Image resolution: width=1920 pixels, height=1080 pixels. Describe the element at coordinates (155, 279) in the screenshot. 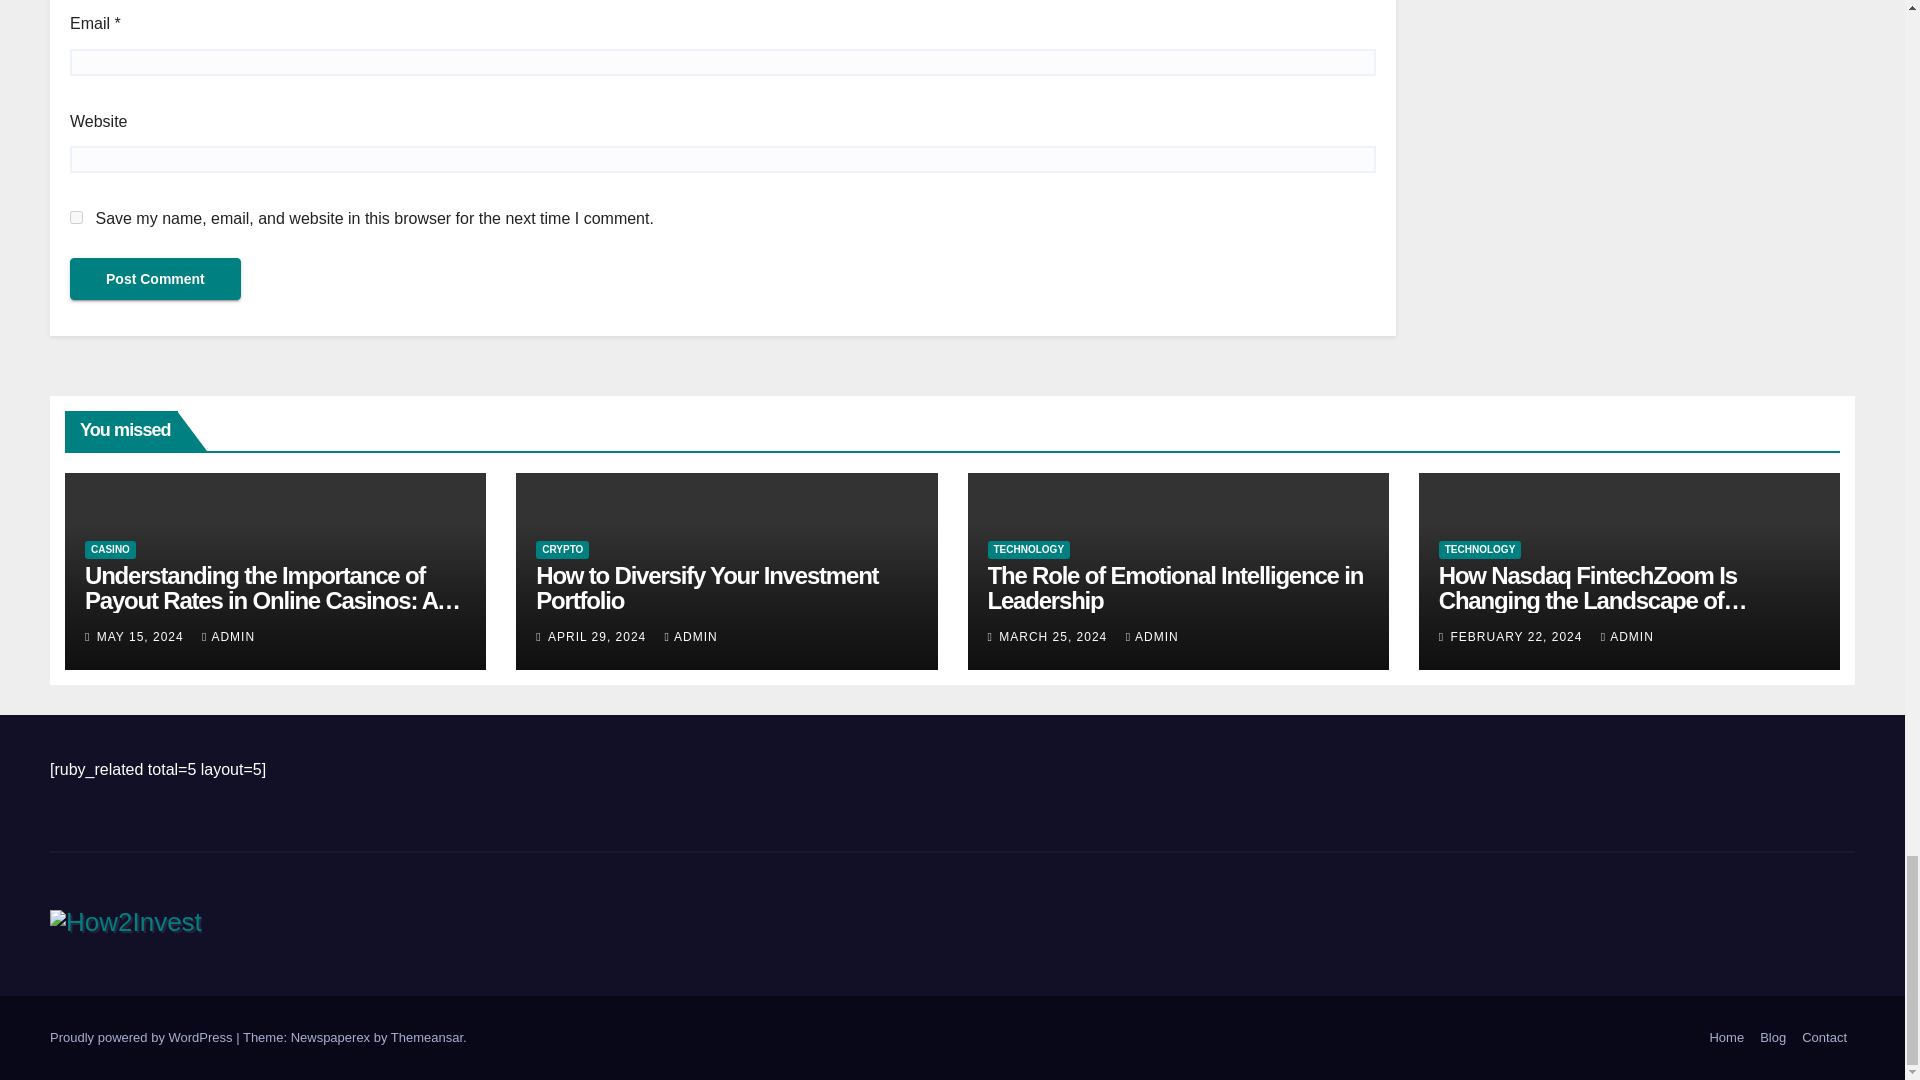

I see `Post Comment` at that location.